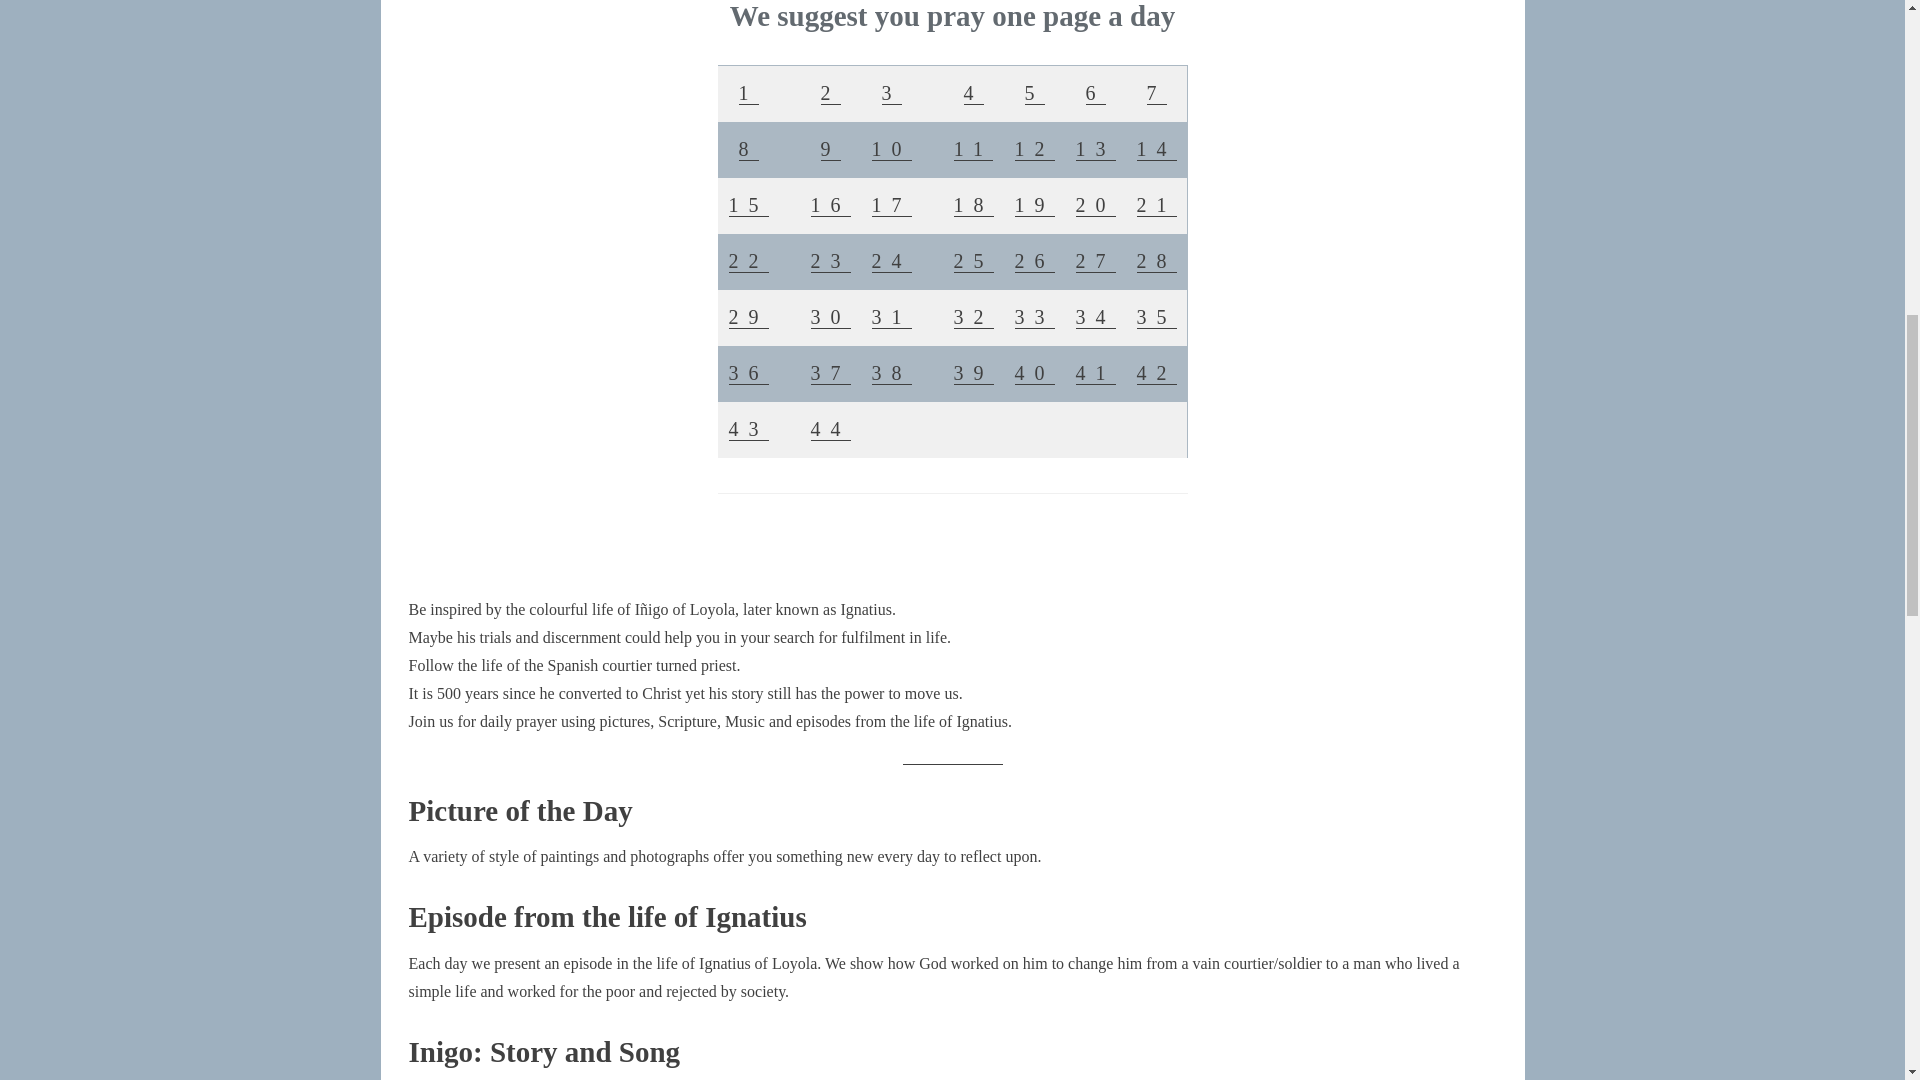  Describe the element at coordinates (974, 260) in the screenshot. I see `25` at that location.